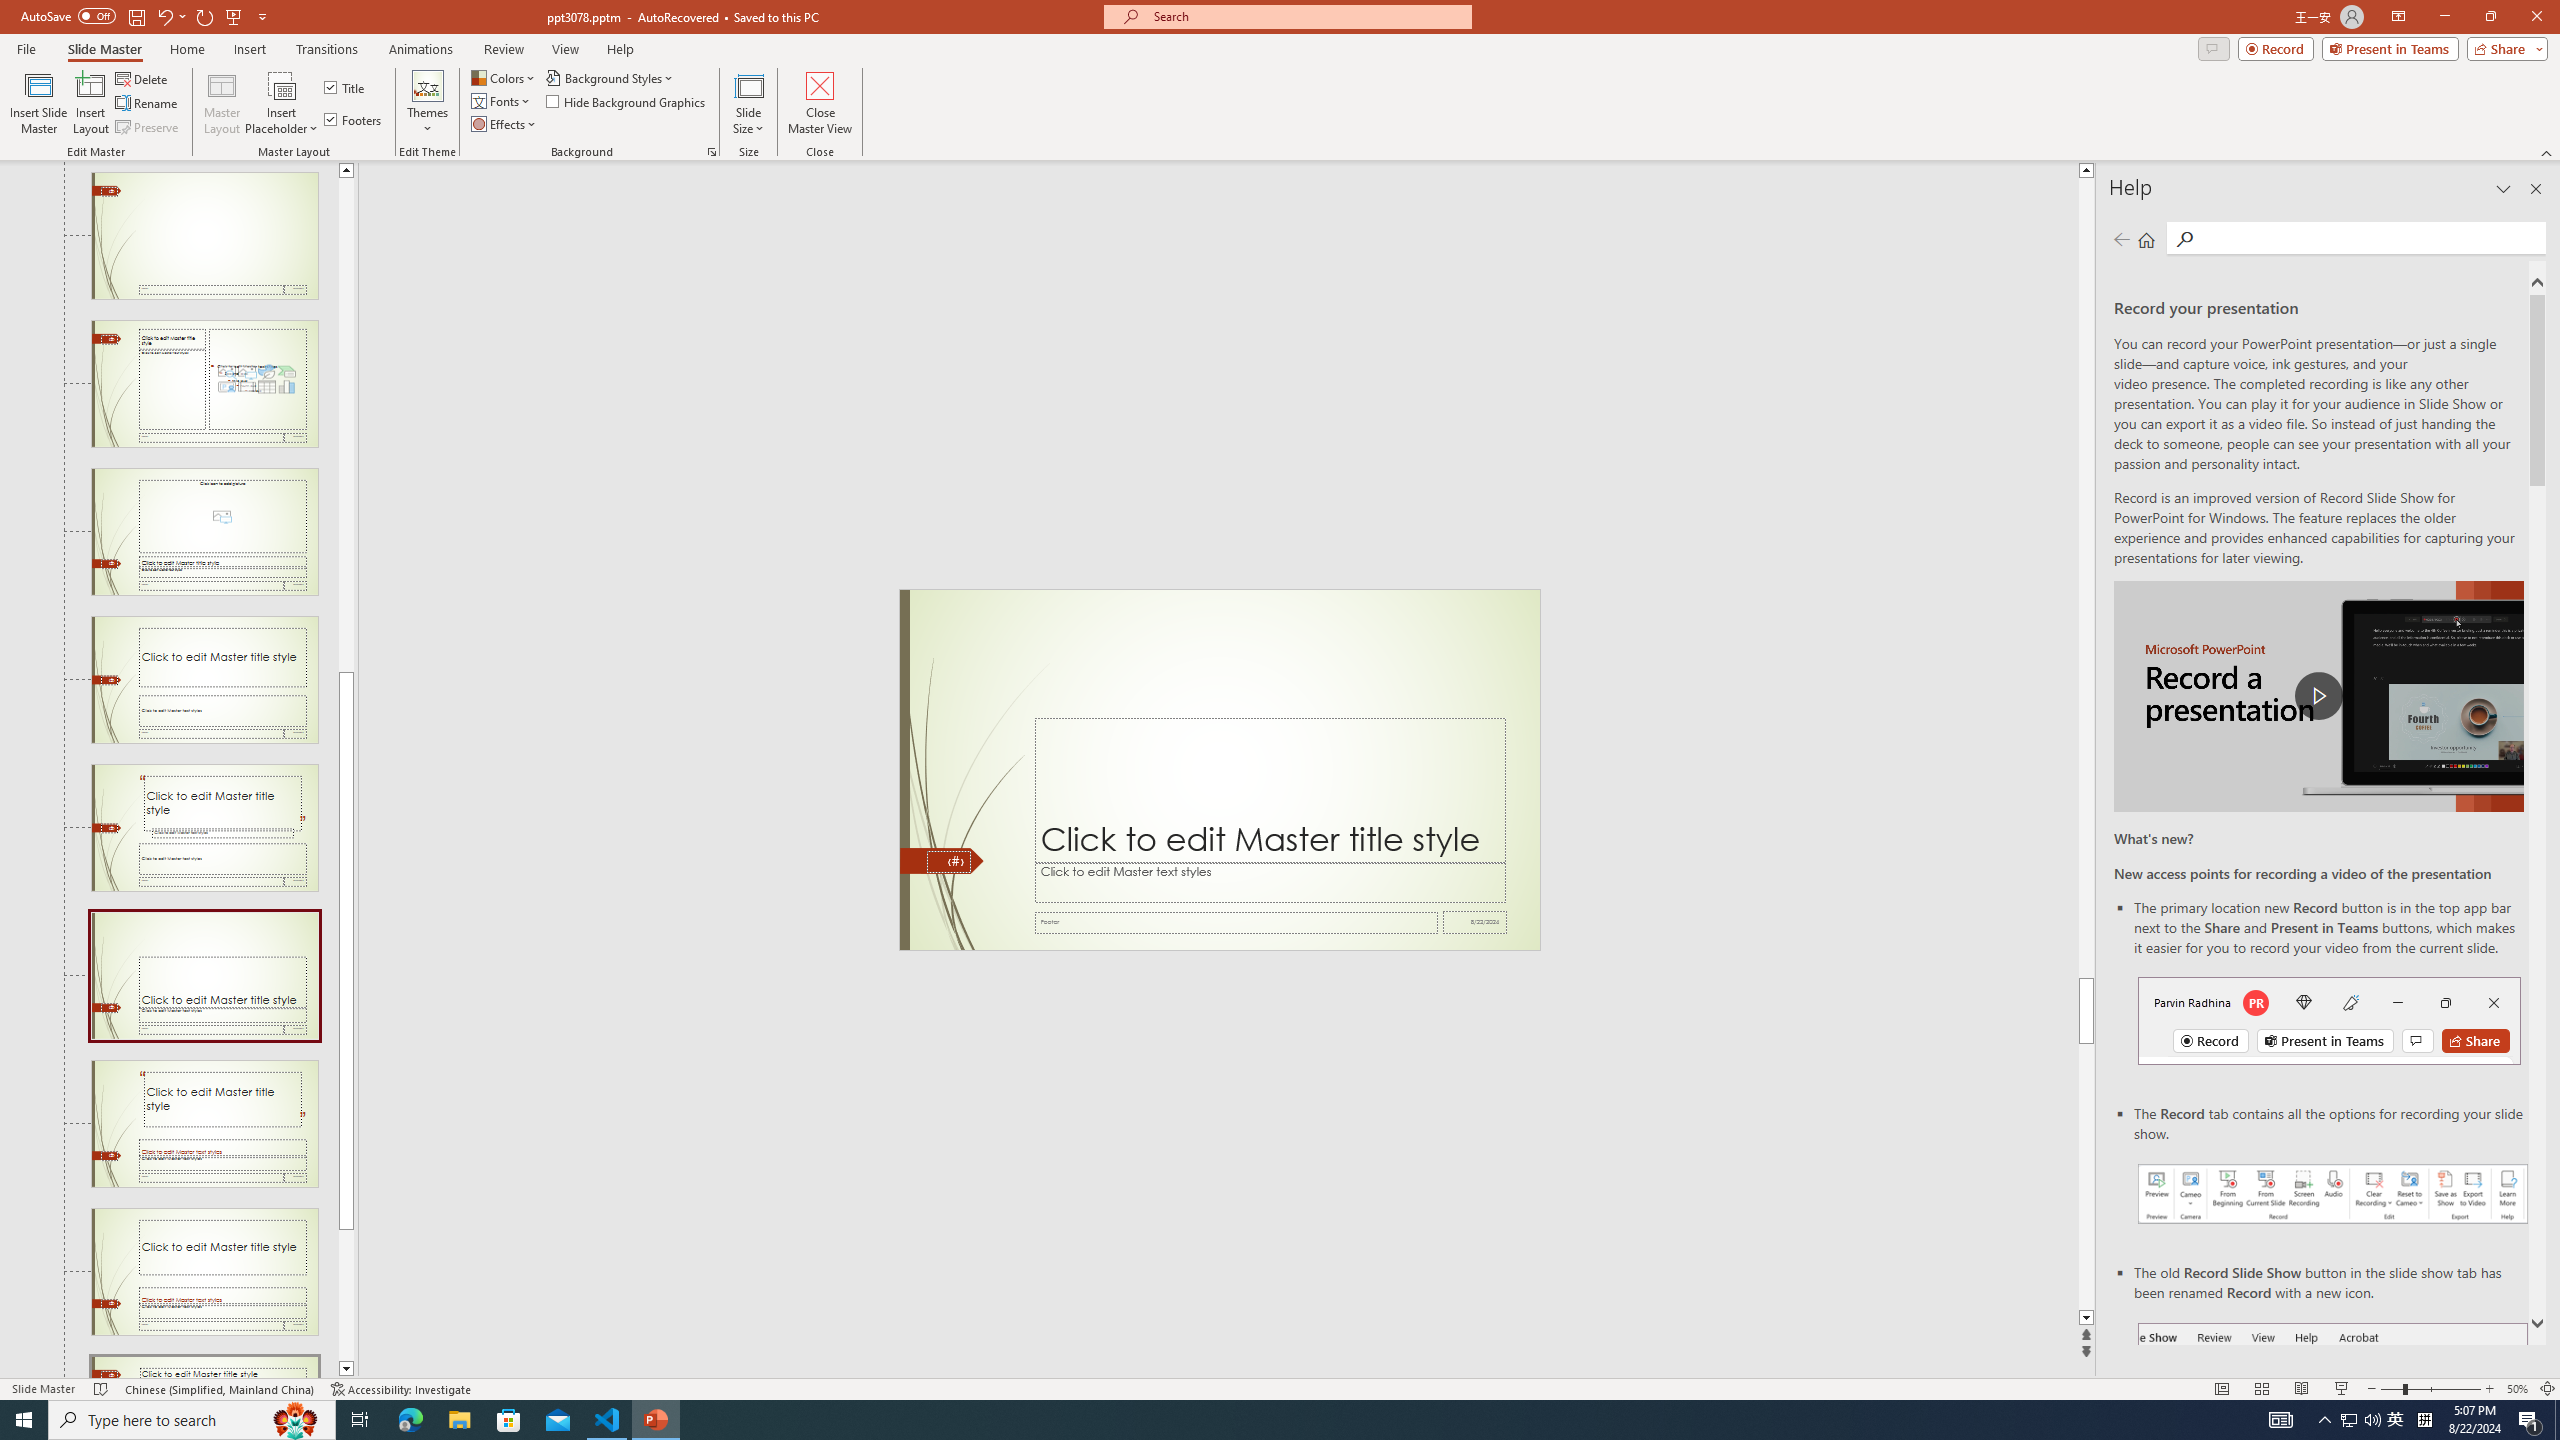 This screenshot has width=2560, height=1440. I want to click on Content, so click(282, 85).